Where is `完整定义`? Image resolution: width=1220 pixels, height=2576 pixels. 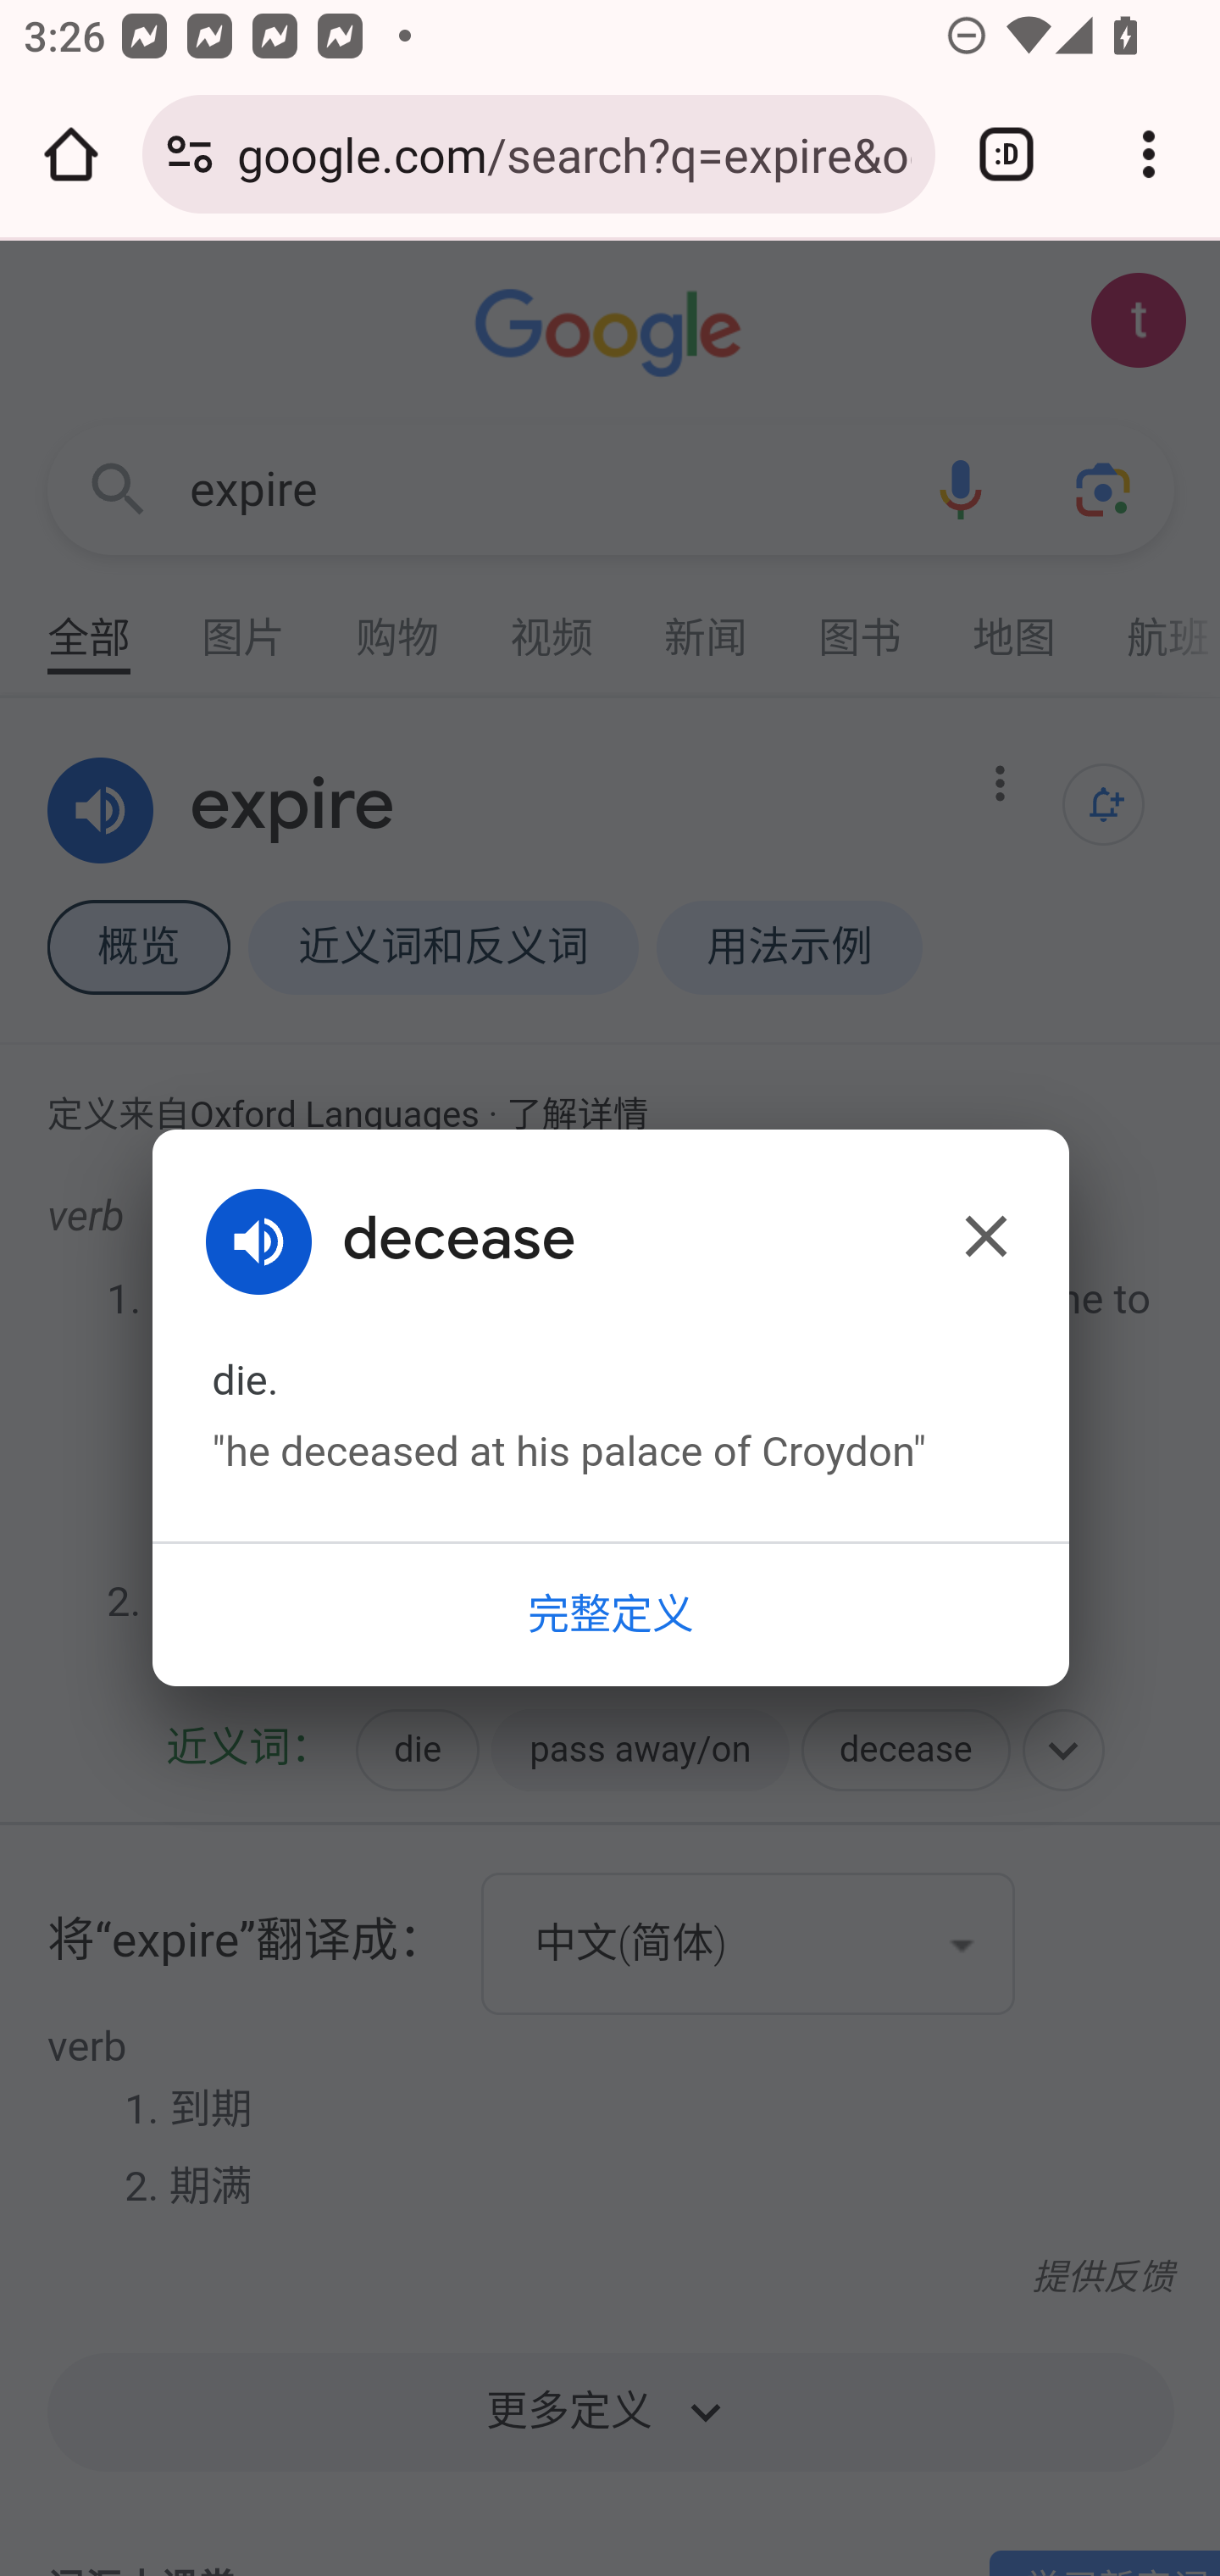 完整定义 is located at coordinates (610, 1612).